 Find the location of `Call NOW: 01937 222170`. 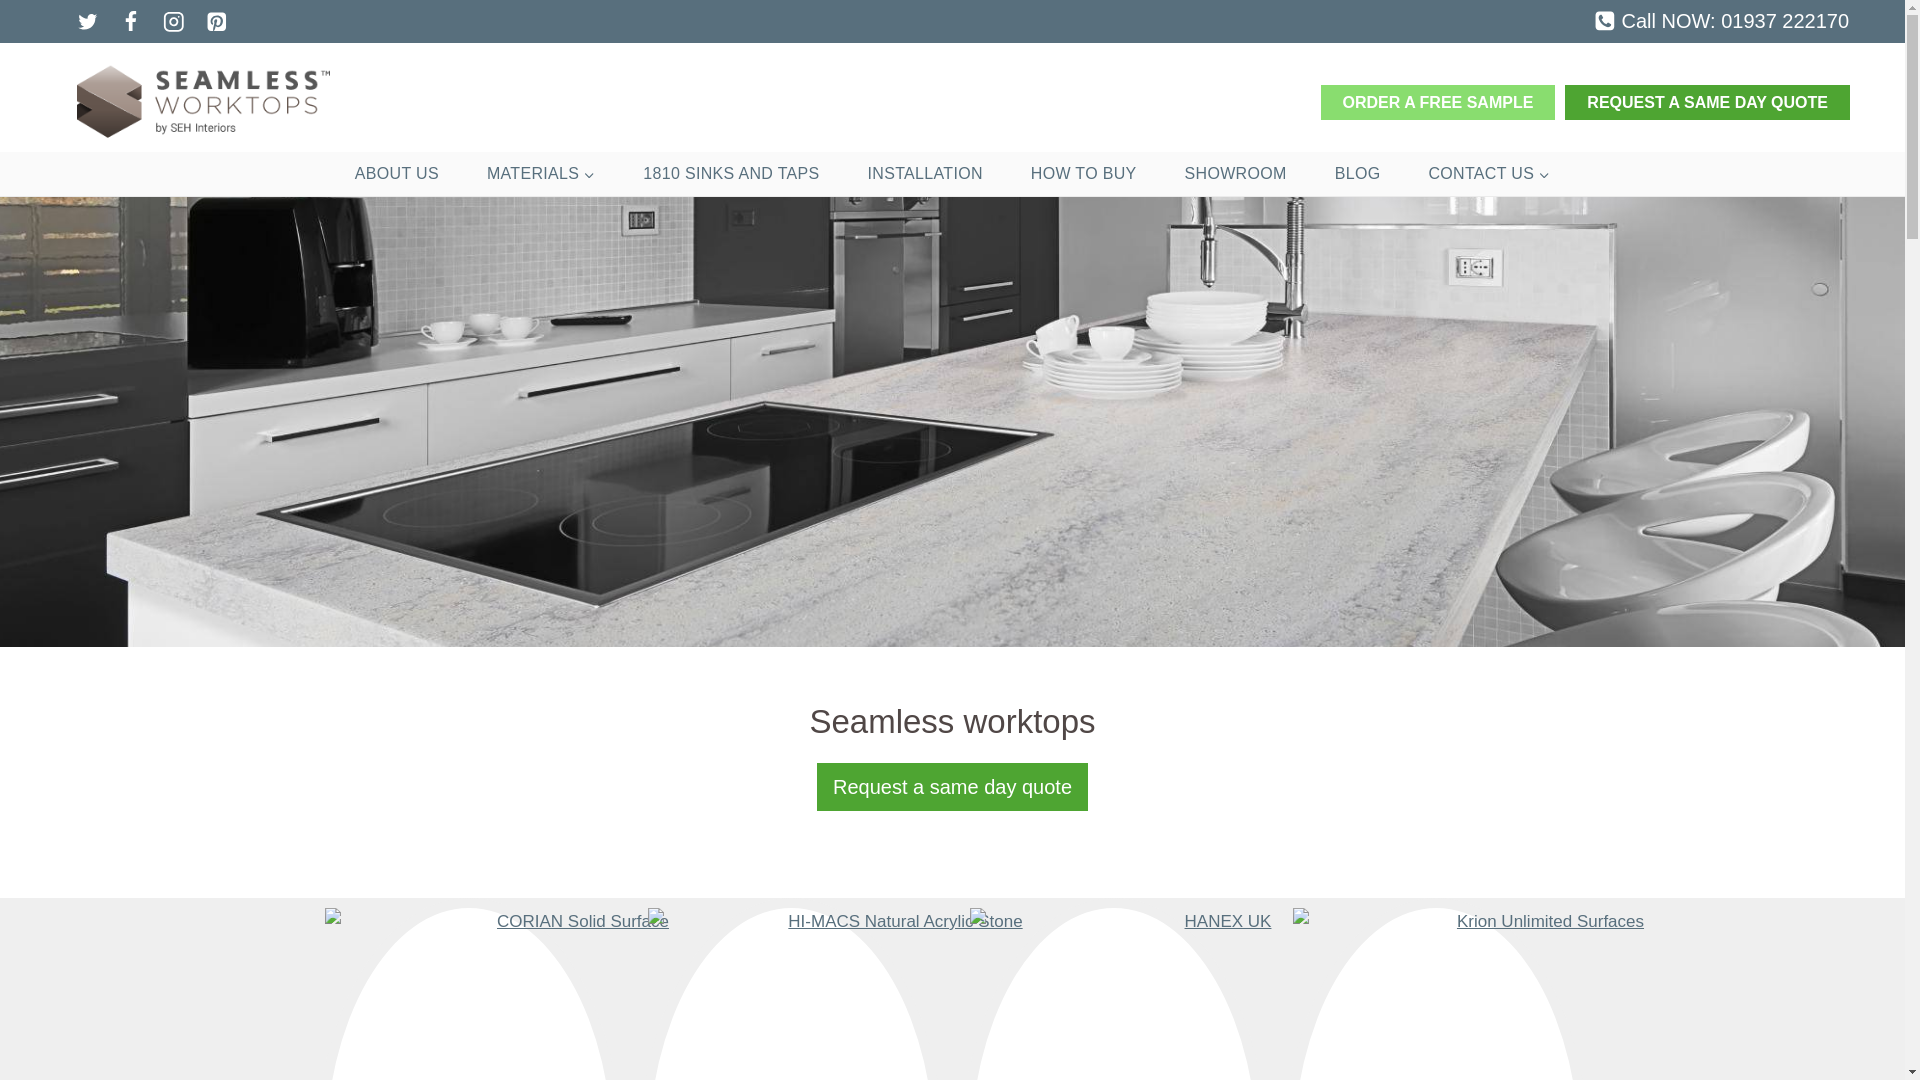

Call NOW: 01937 222170 is located at coordinates (1720, 20).